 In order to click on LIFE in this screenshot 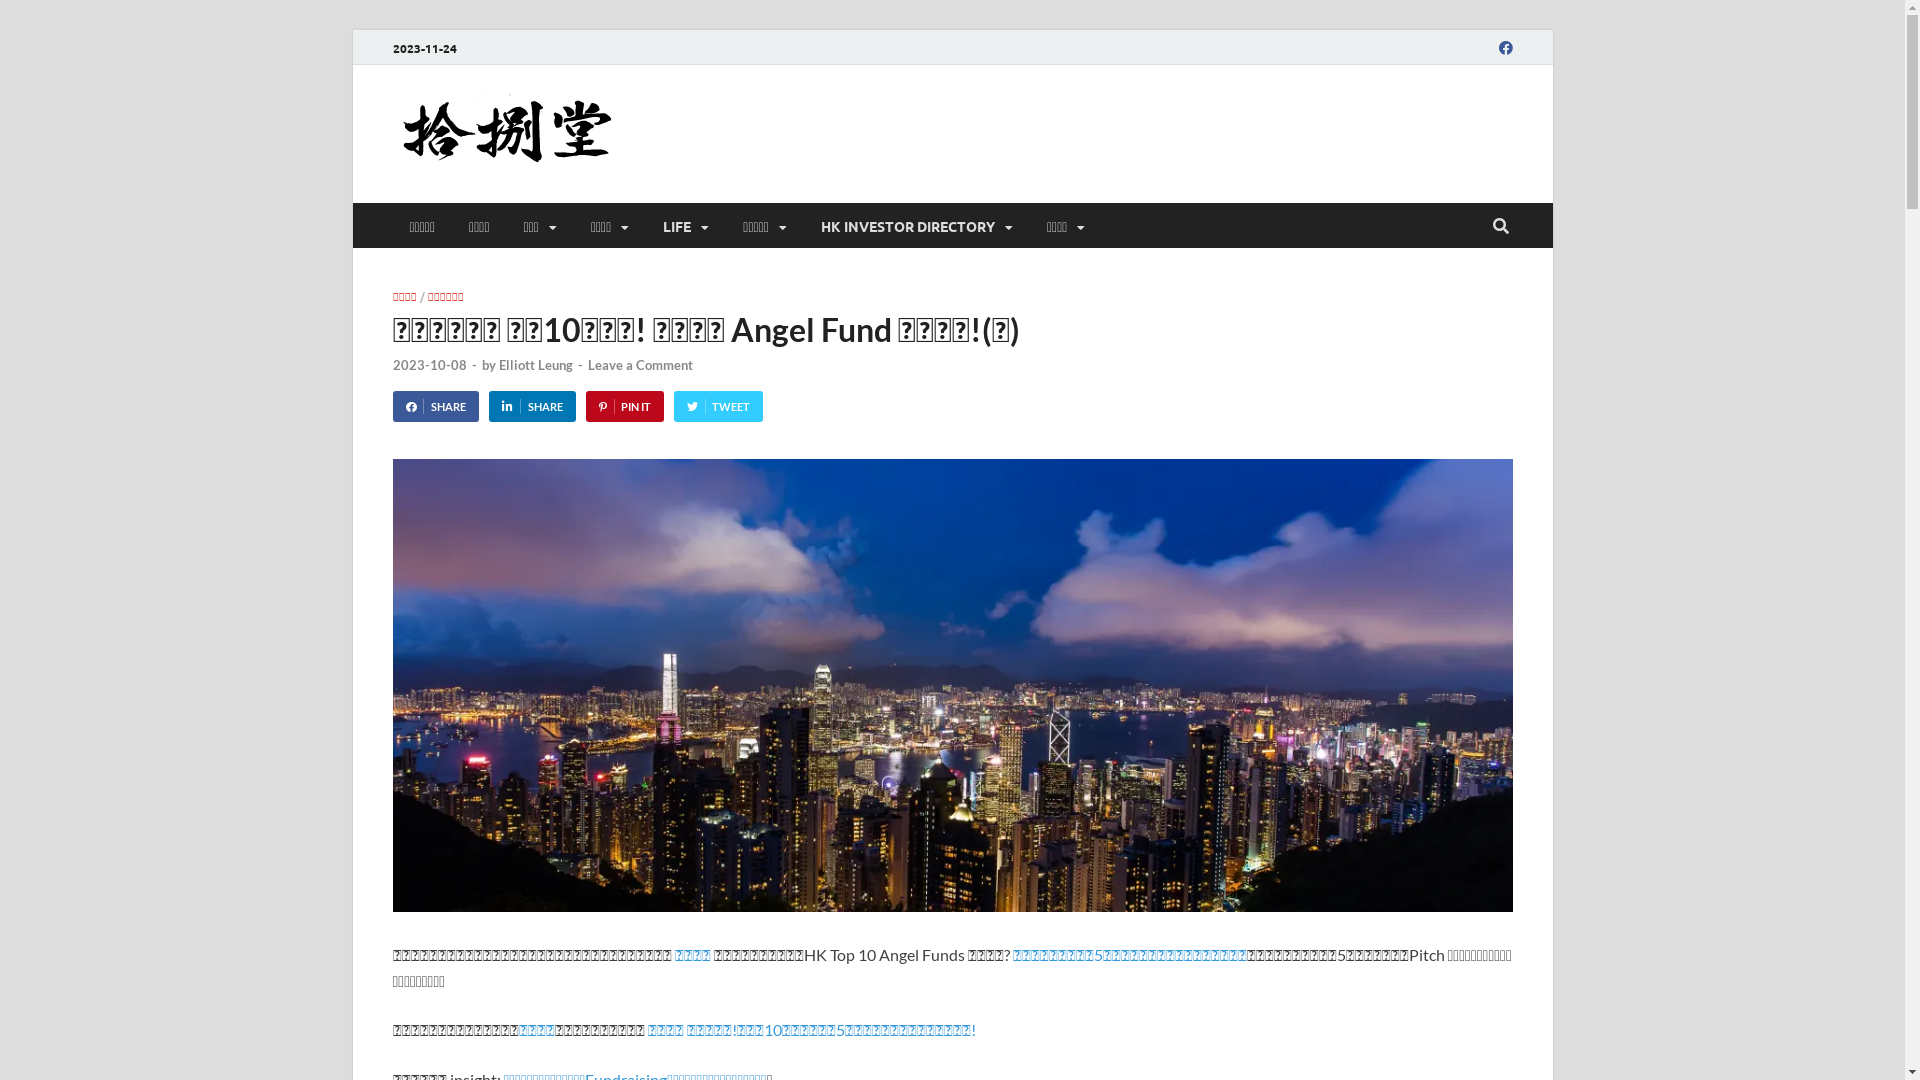, I will do `click(686, 226)`.